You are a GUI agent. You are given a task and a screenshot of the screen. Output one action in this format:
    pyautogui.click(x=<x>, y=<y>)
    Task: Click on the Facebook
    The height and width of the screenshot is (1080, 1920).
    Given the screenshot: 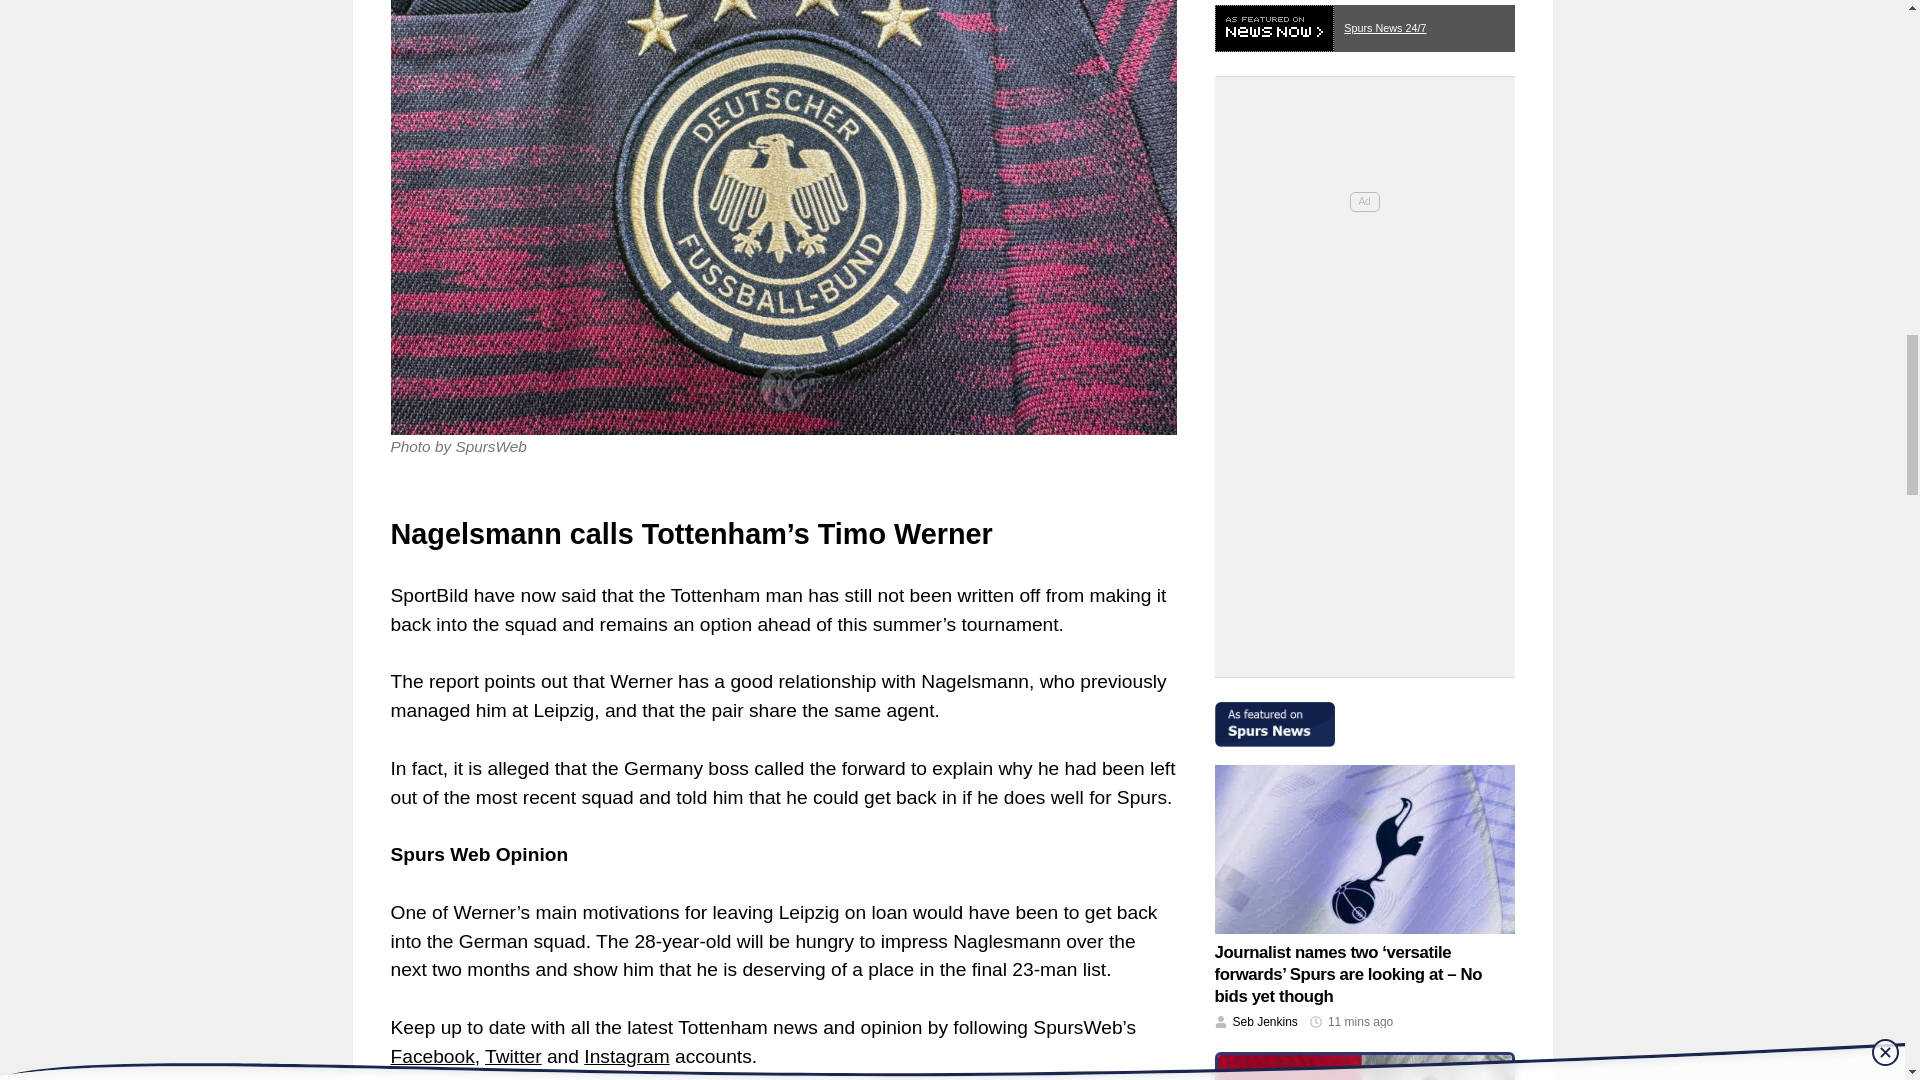 What is the action you would take?
    pyautogui.click(x=432, y=1056)
    